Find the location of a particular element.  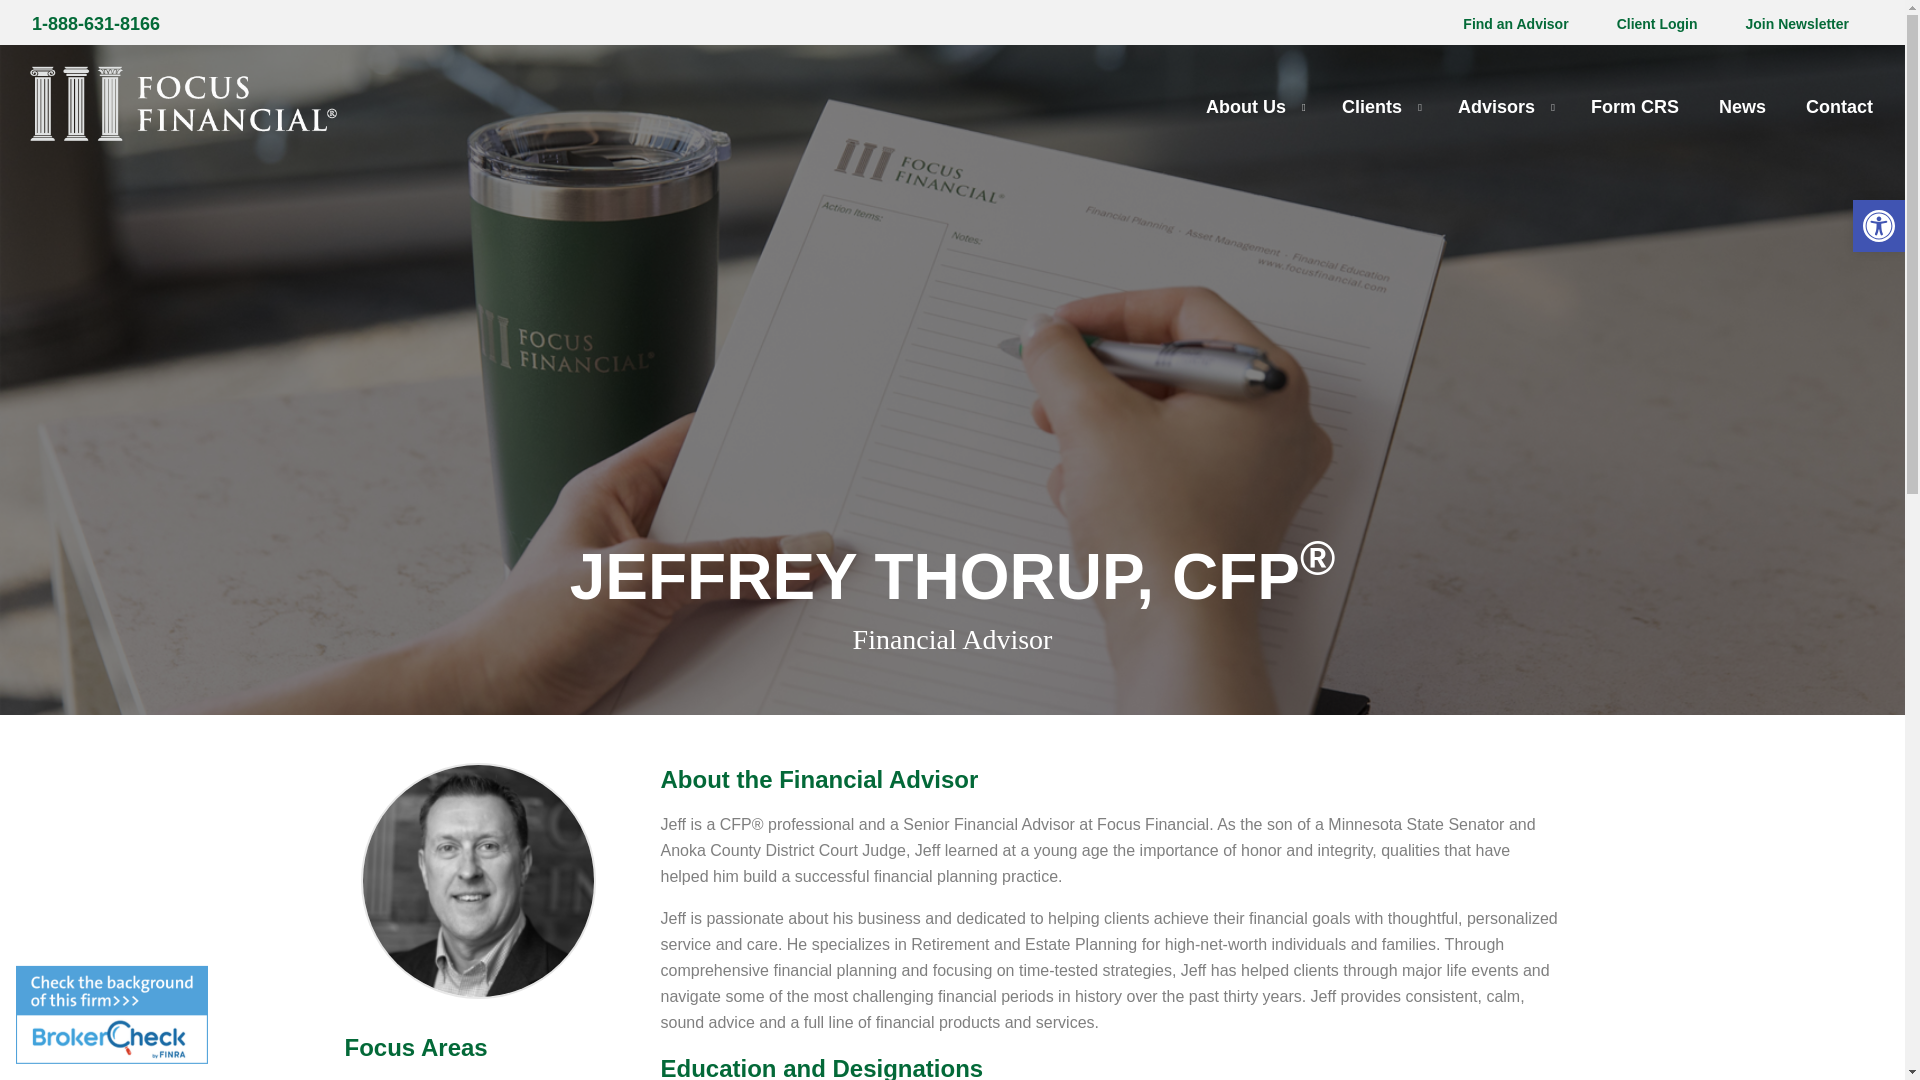

1-888-631-8166 is located at coordinates (96, 24).